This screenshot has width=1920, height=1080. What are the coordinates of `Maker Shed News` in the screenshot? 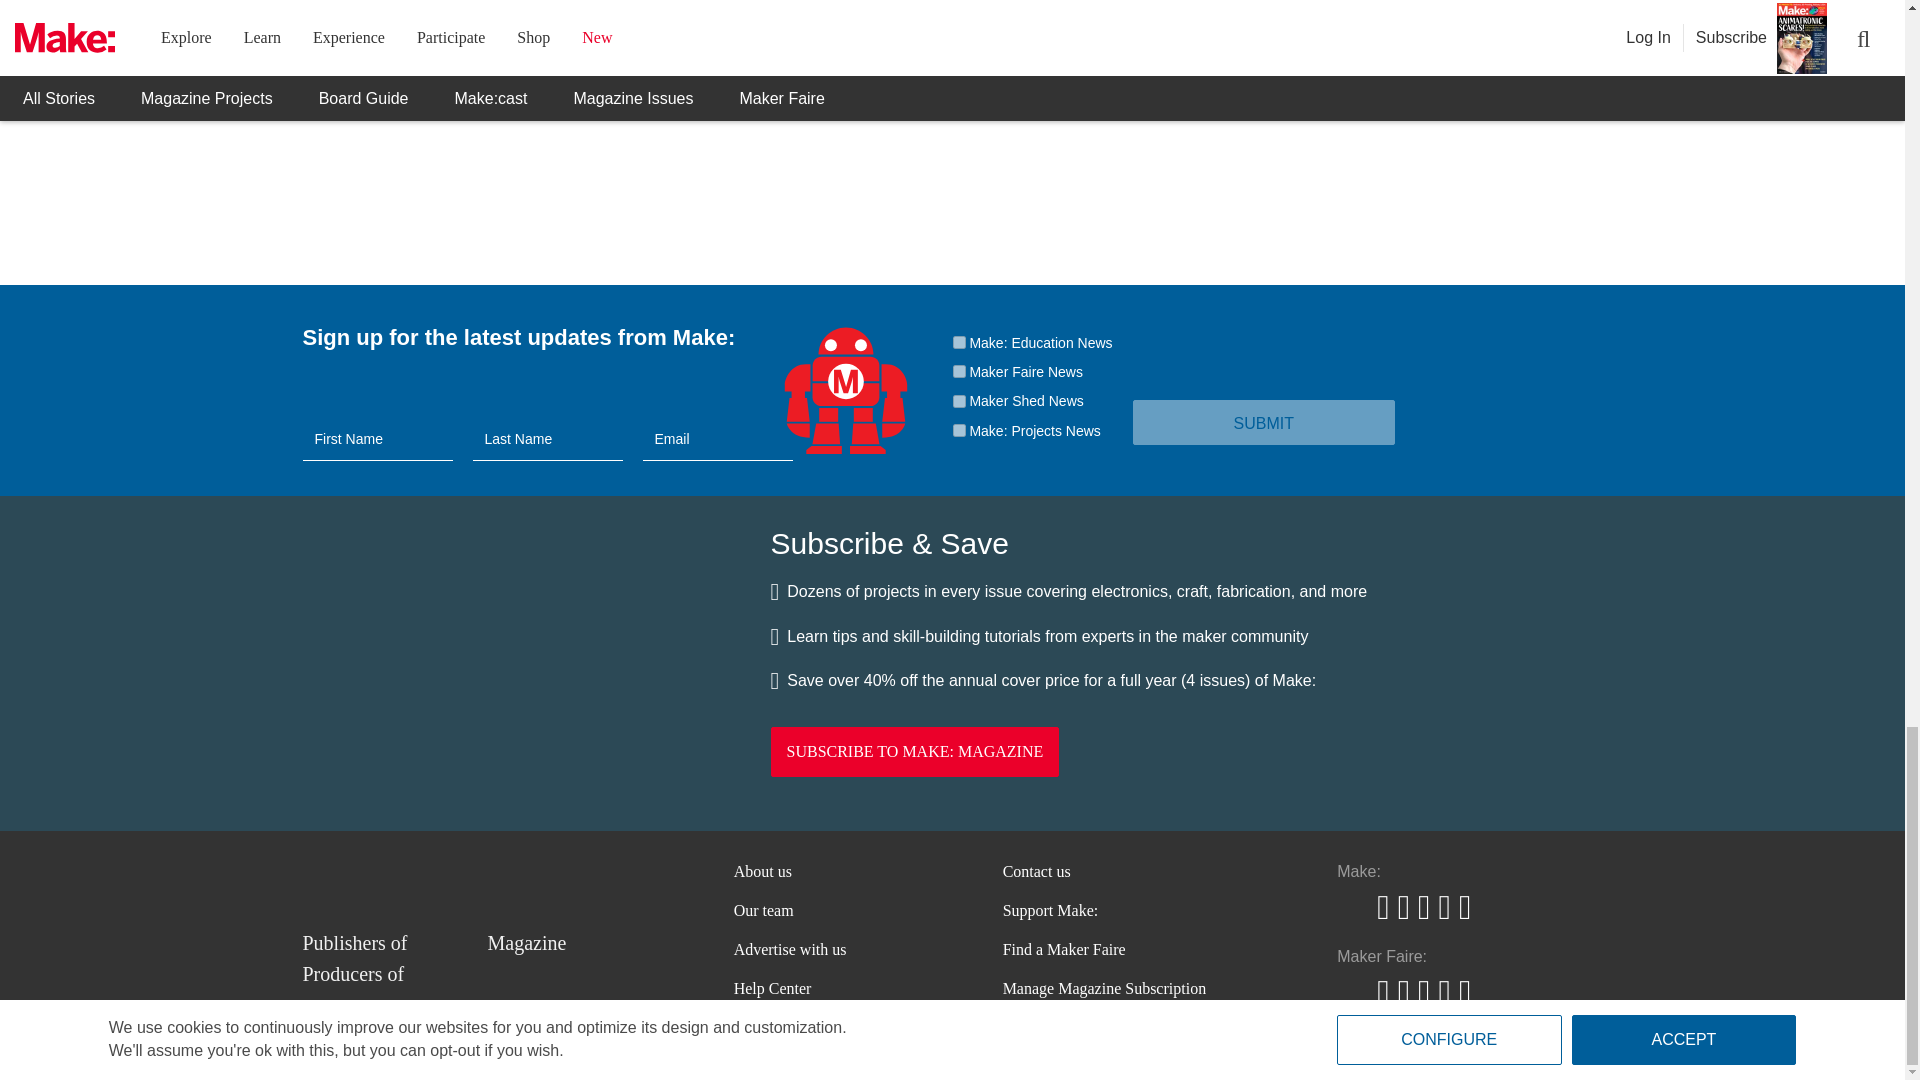 It's located at (958, 402).